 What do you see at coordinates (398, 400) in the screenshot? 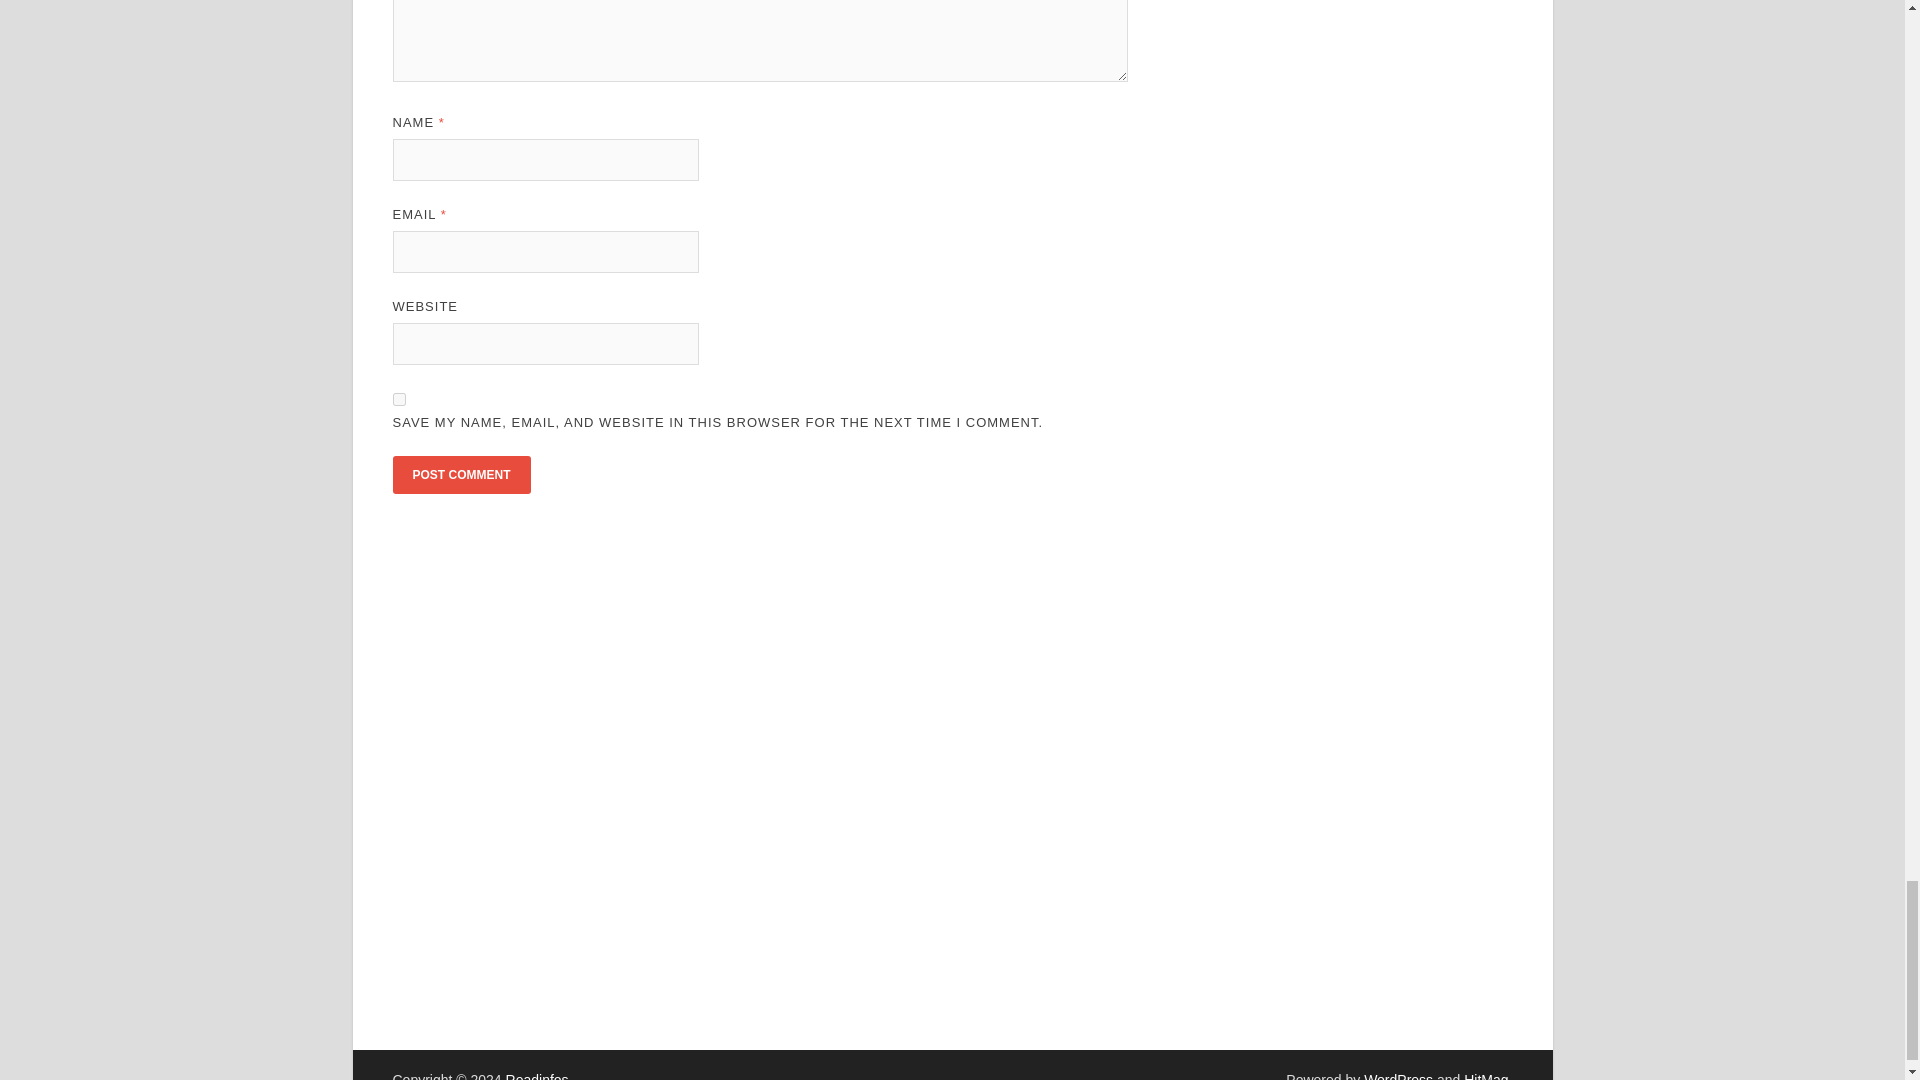
I see `yes` at bounding box center [398, 400].